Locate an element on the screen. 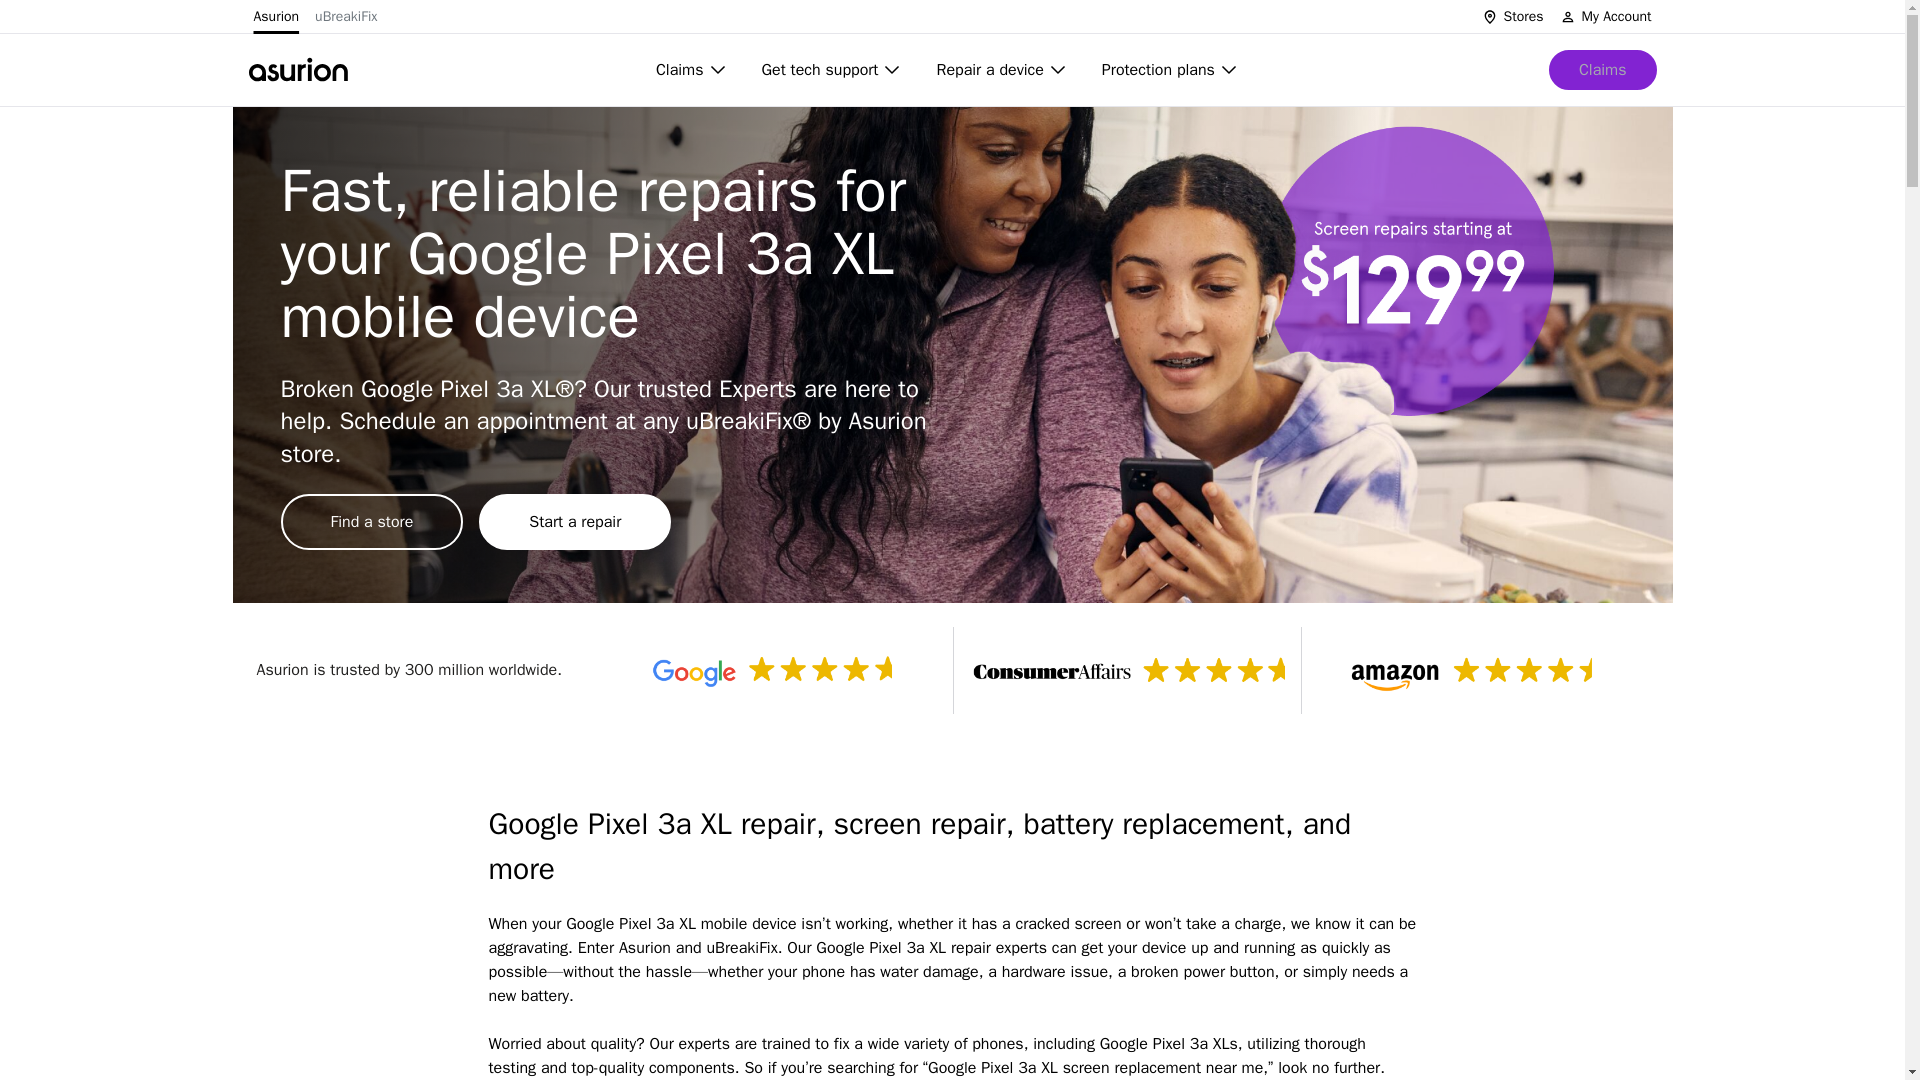  Get tech support is located at coordinates (834, 69).